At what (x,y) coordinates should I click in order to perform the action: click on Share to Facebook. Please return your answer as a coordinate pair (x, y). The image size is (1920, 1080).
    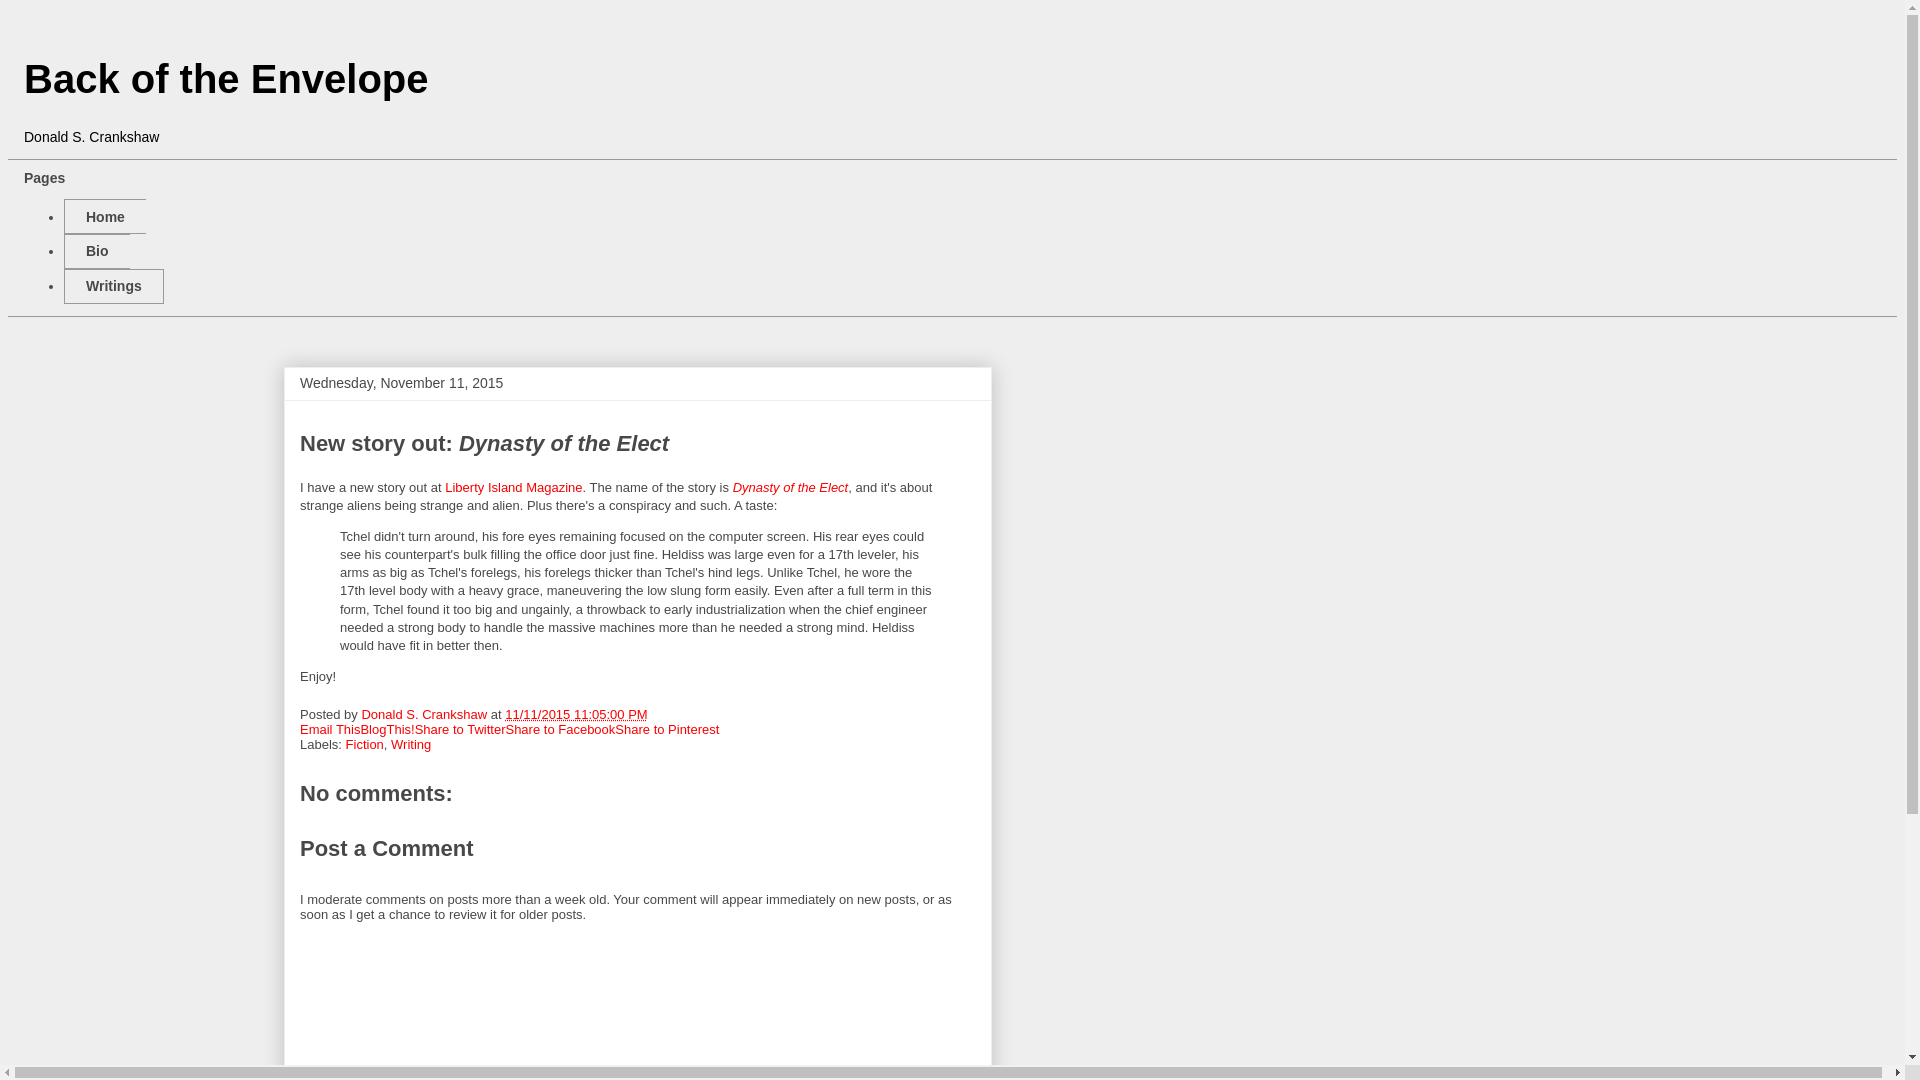
    Looking at the image, I should click on (559, 729).